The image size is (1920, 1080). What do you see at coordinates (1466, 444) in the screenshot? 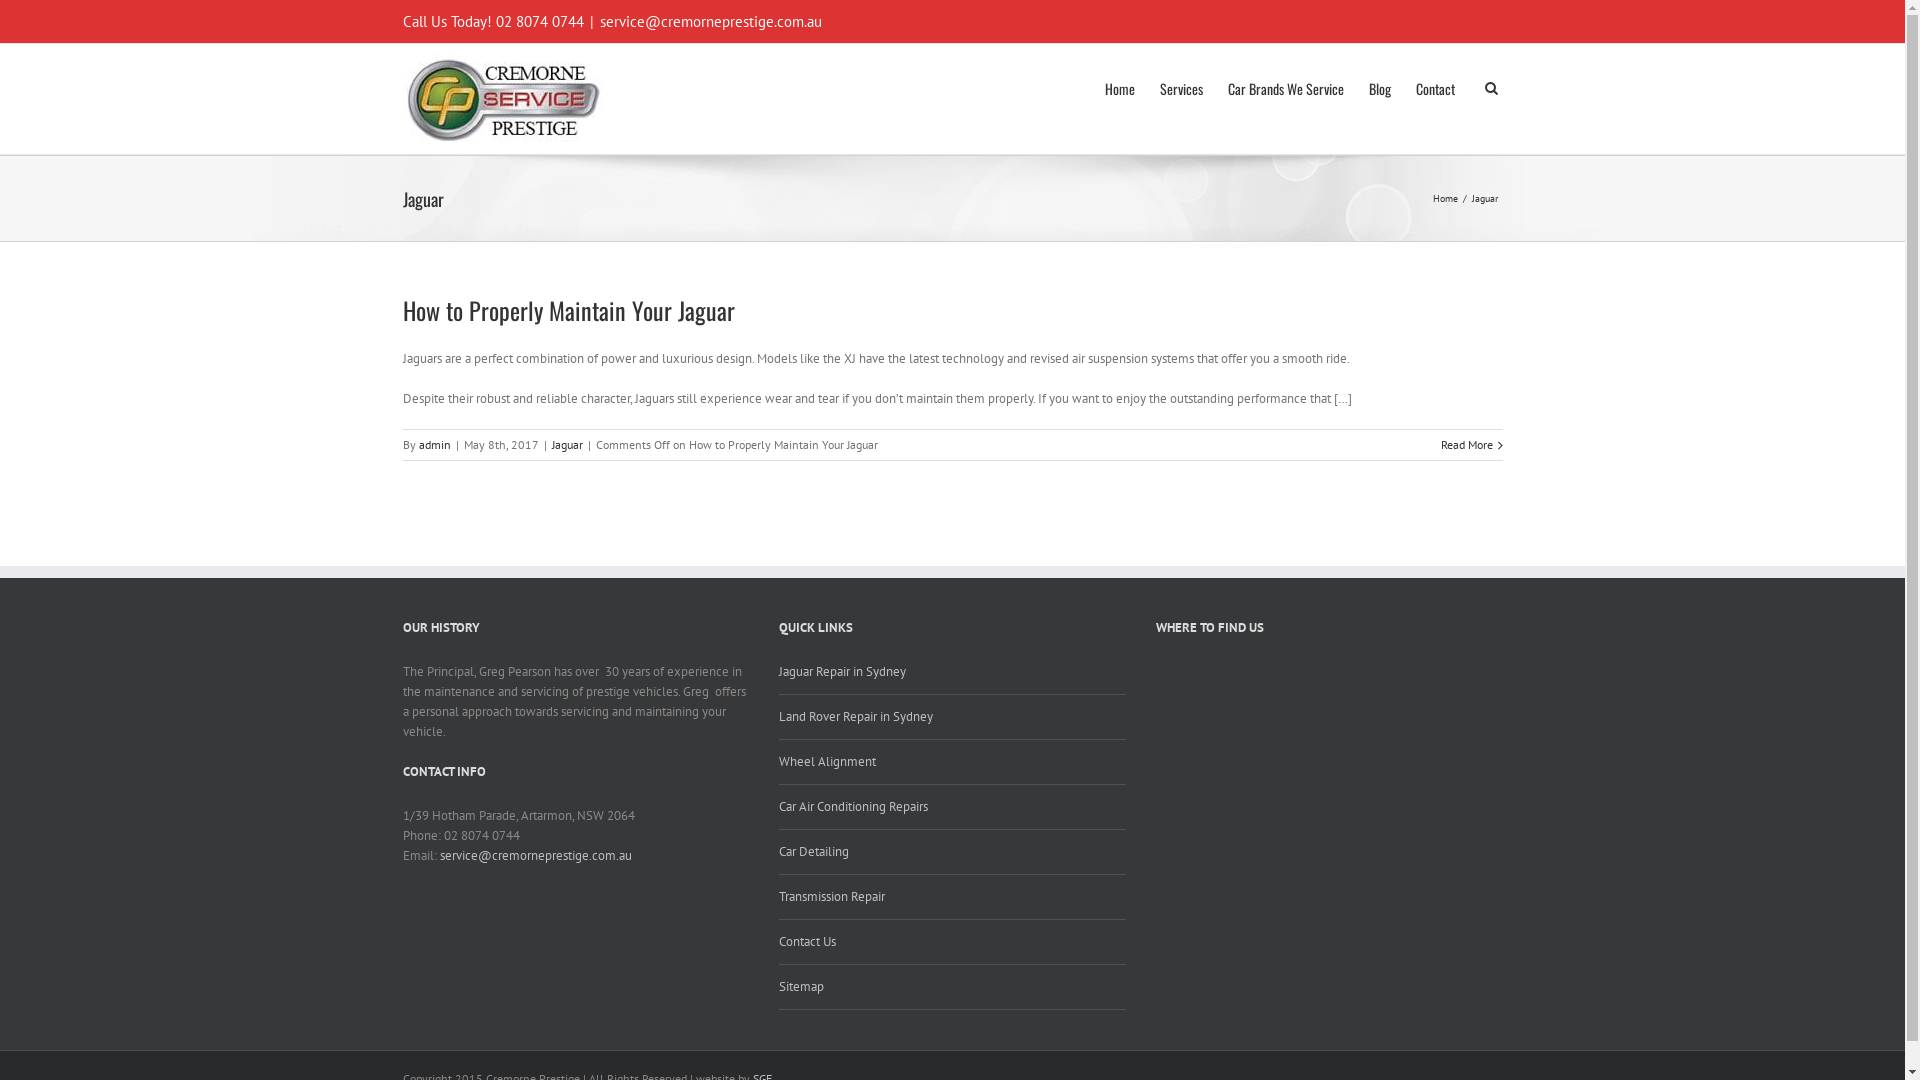
I see `Read More` at bounding box center [1466, 444].